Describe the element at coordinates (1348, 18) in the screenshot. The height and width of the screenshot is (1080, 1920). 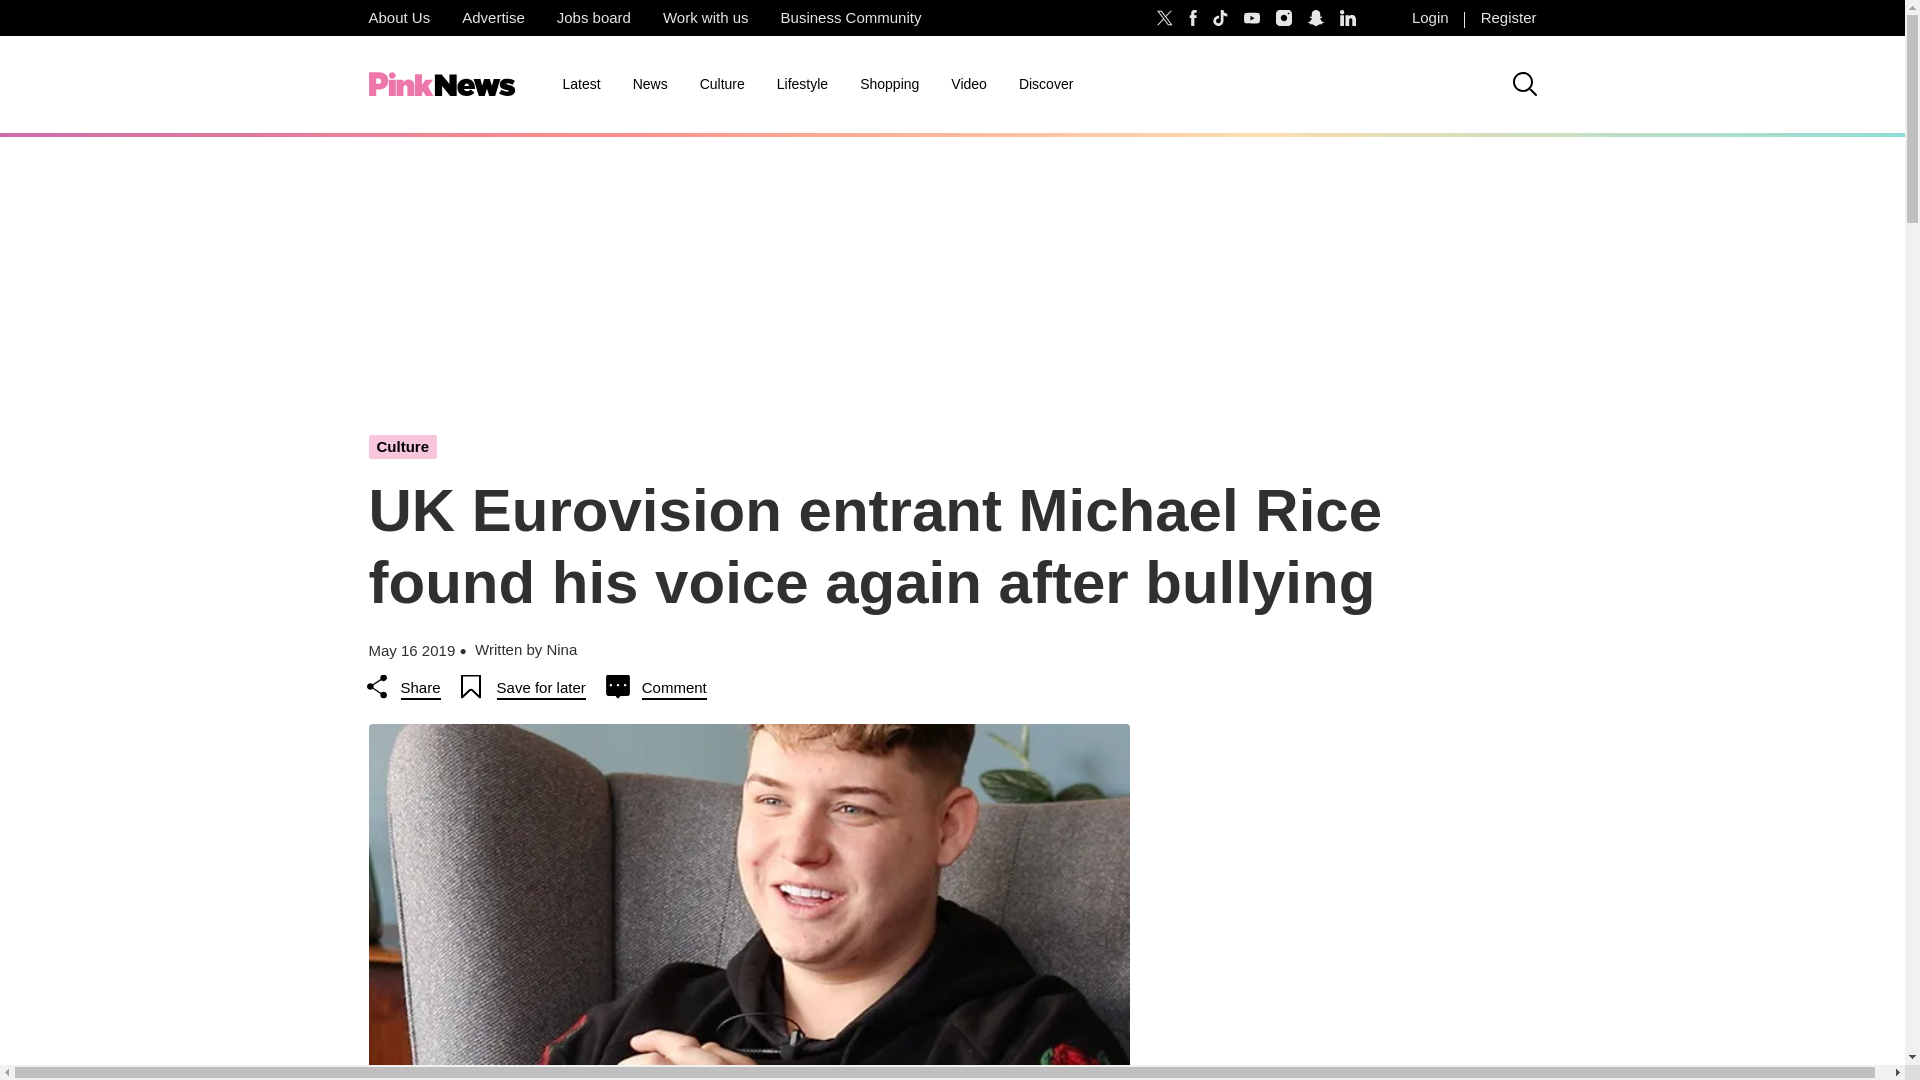
I see `Follow PinkNews on LinkedIn` at that location.